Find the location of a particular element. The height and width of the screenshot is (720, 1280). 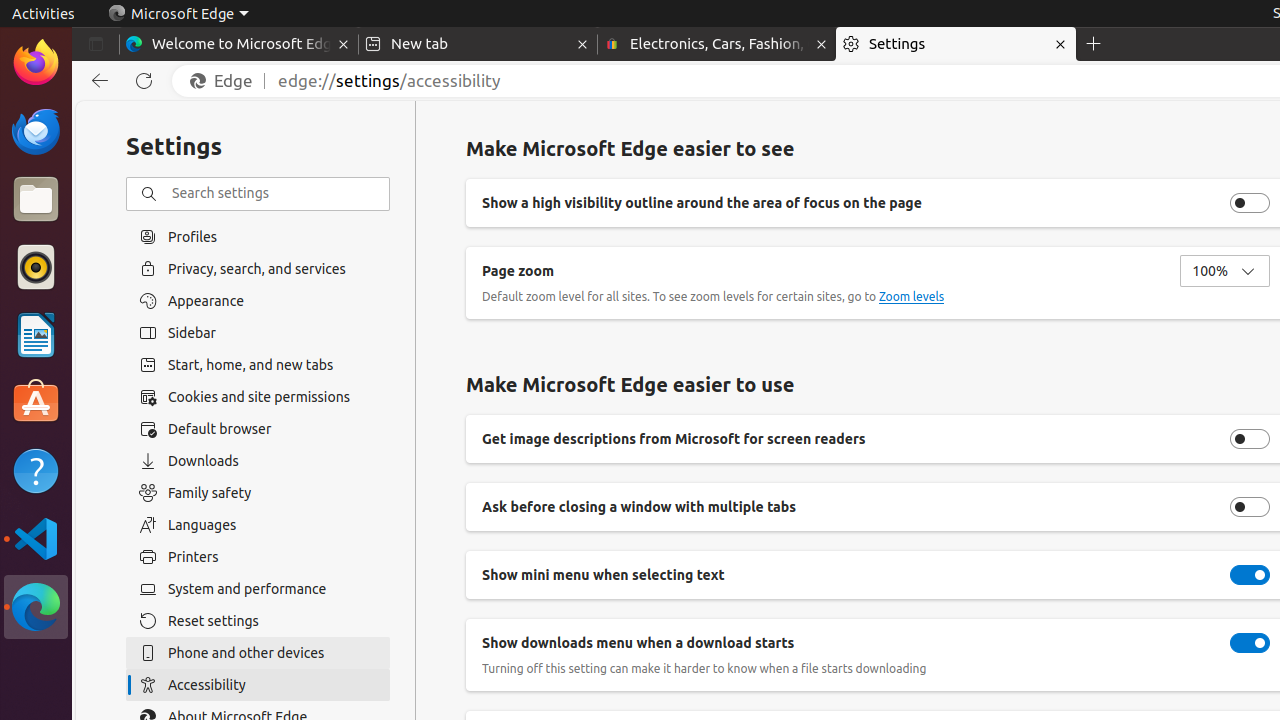

System and performance is located at coordinates (258, 589).